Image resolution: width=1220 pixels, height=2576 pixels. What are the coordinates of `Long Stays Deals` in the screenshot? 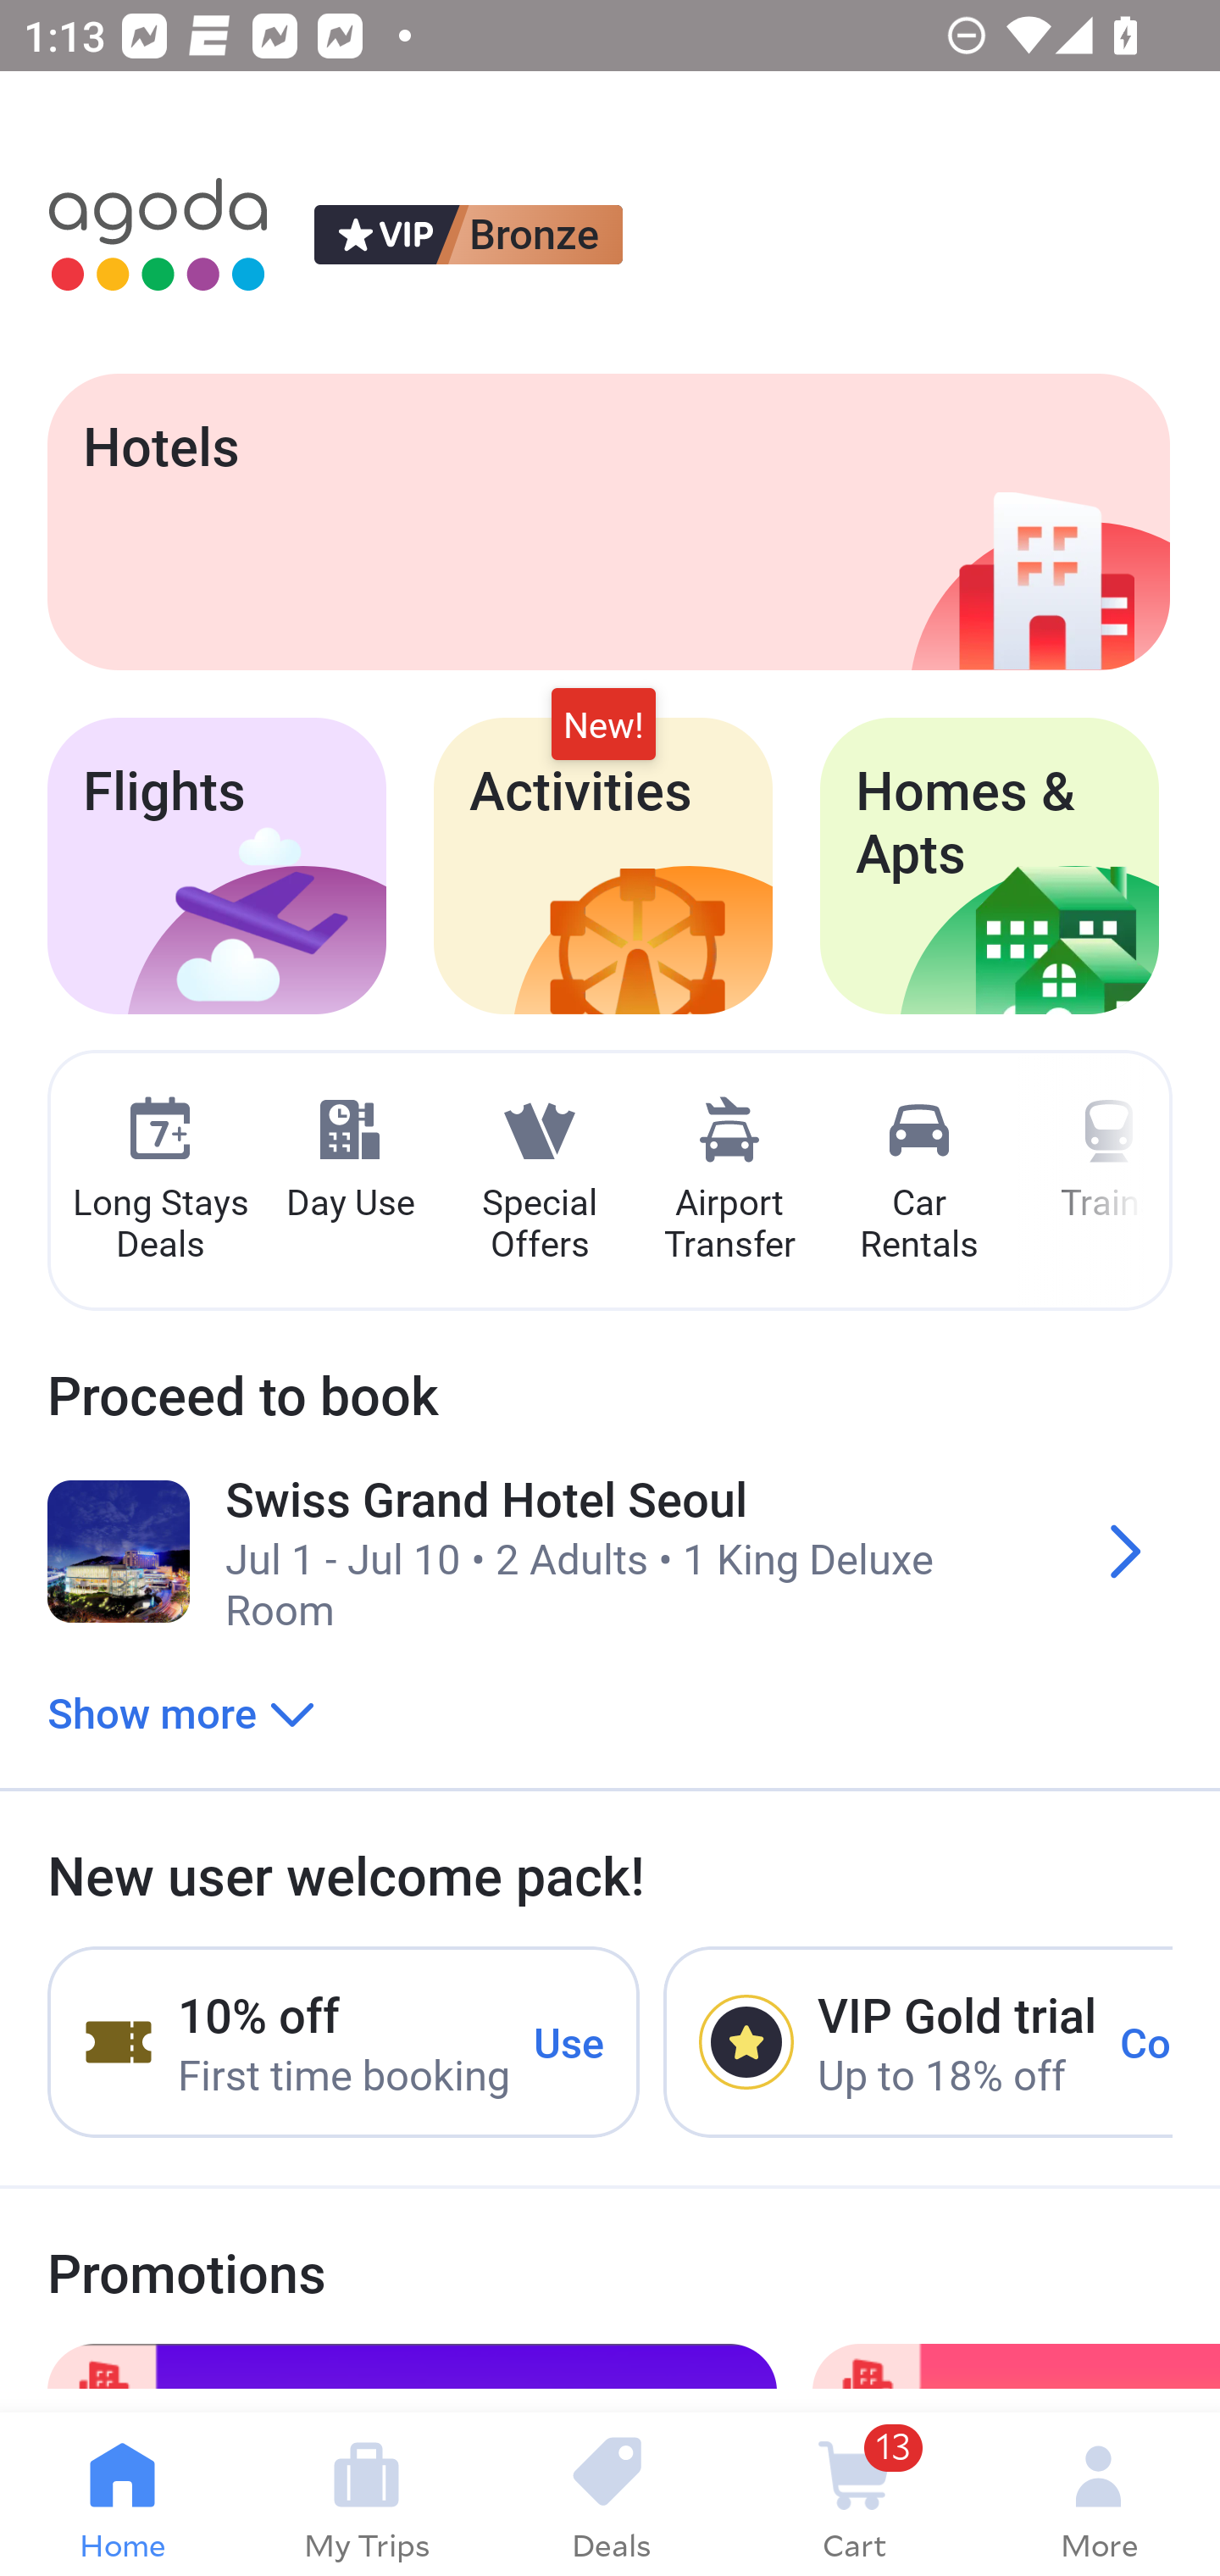 It's located at (159, 1181).